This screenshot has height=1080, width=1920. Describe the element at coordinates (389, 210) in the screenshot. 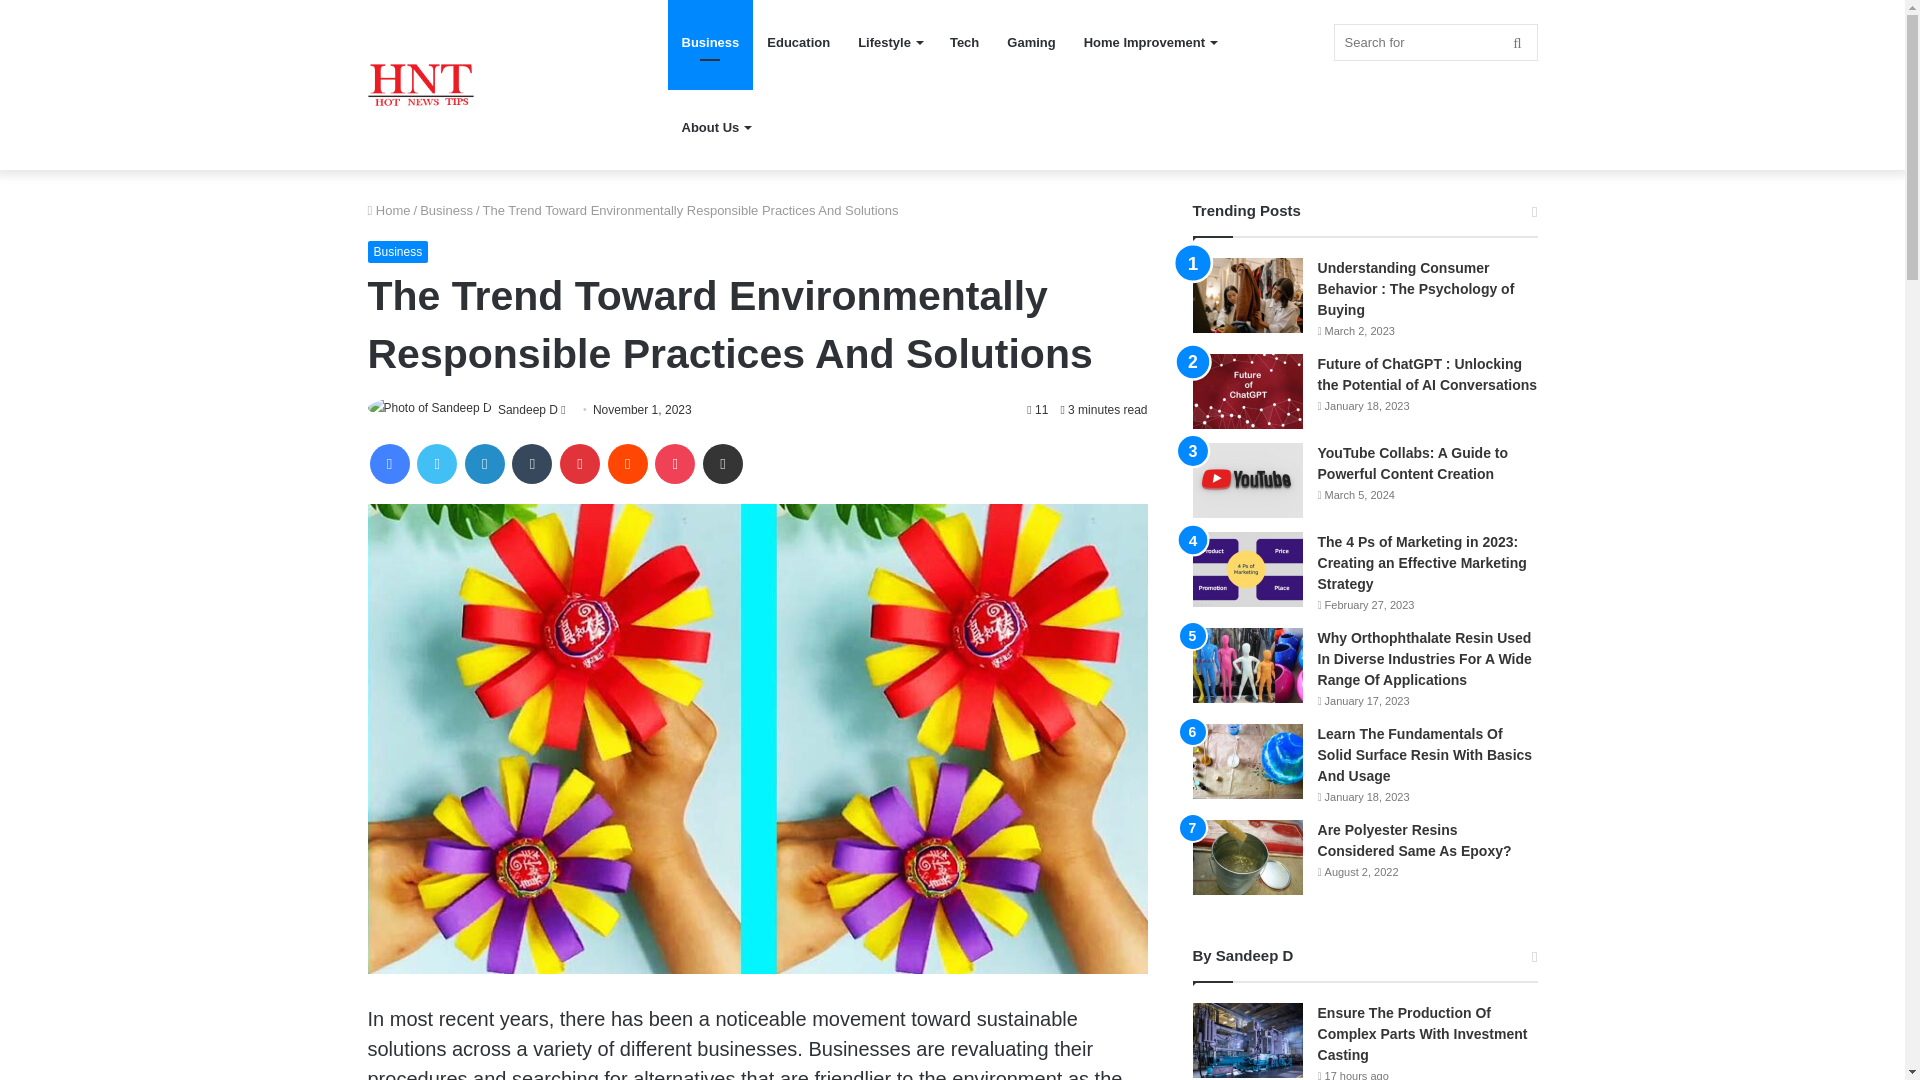

I see `Home` at that location.